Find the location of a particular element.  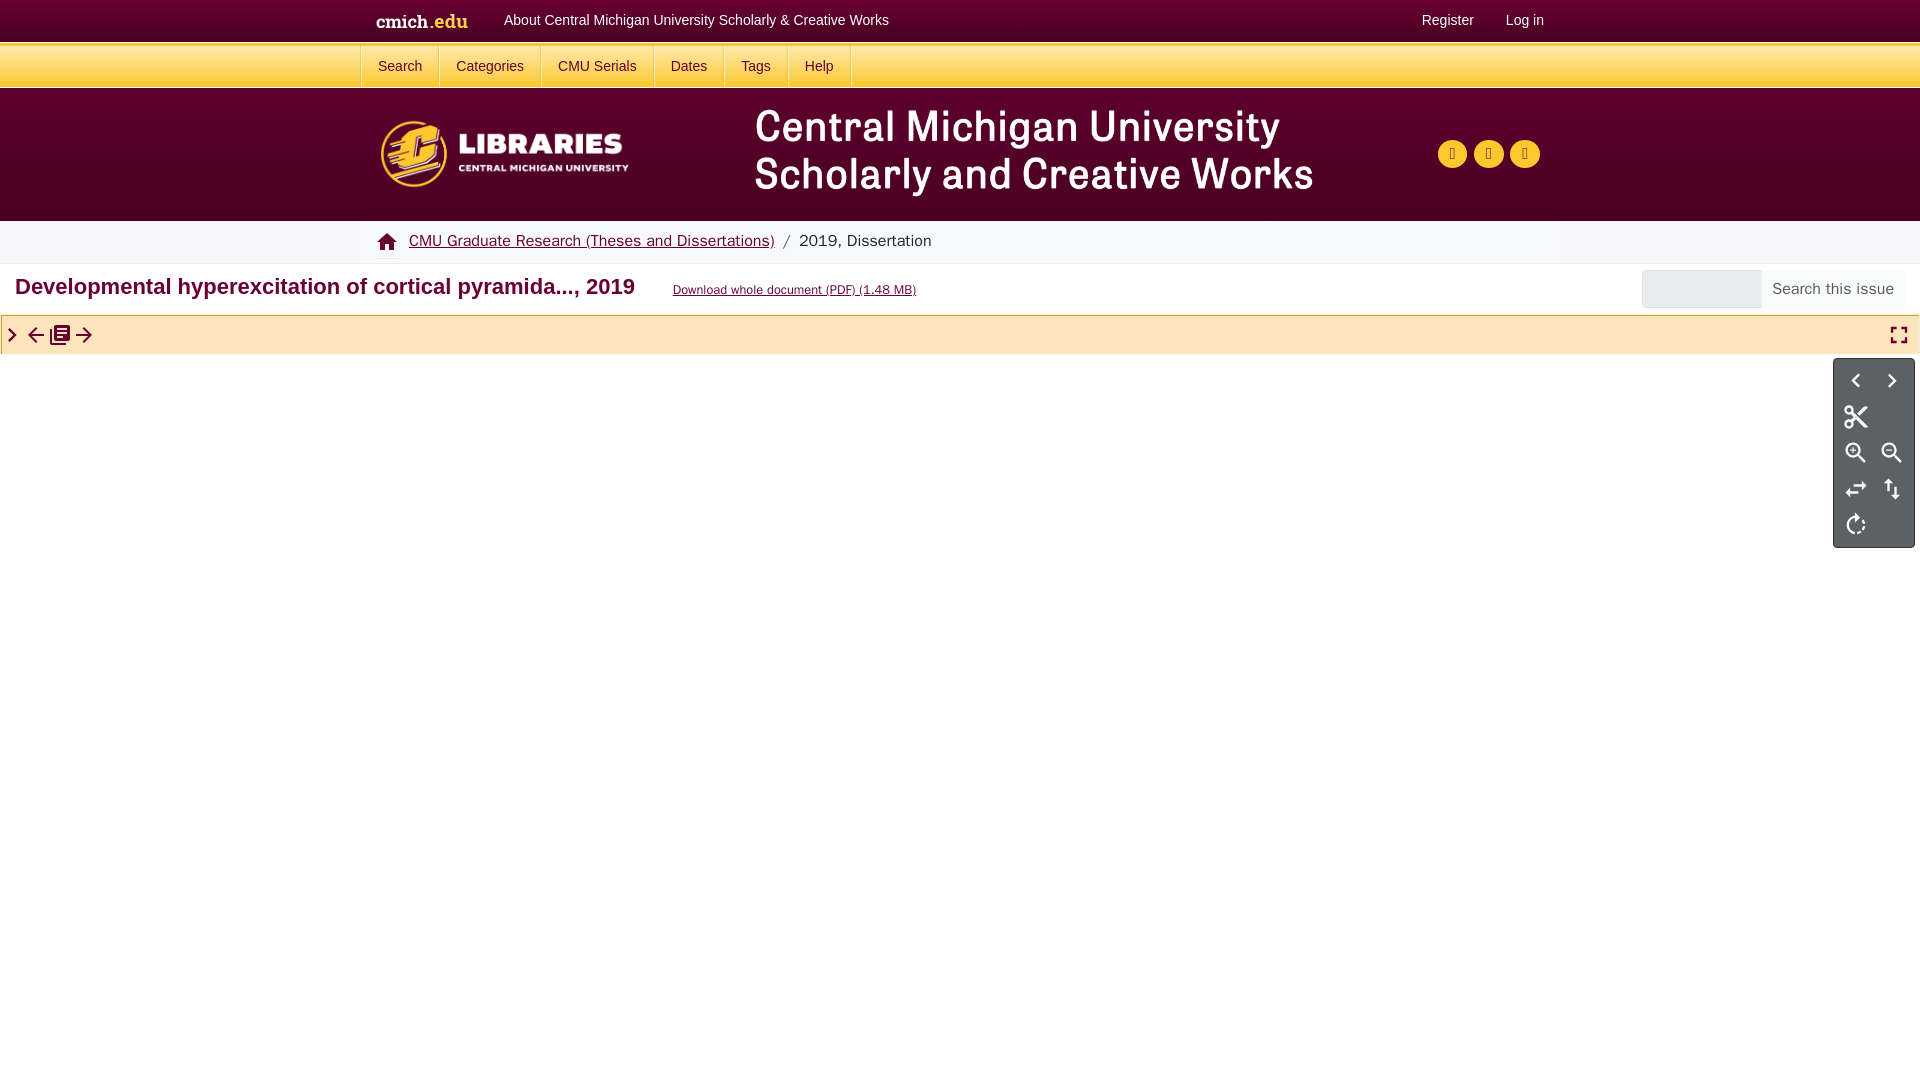

Help is located at coordinates (818, 66).